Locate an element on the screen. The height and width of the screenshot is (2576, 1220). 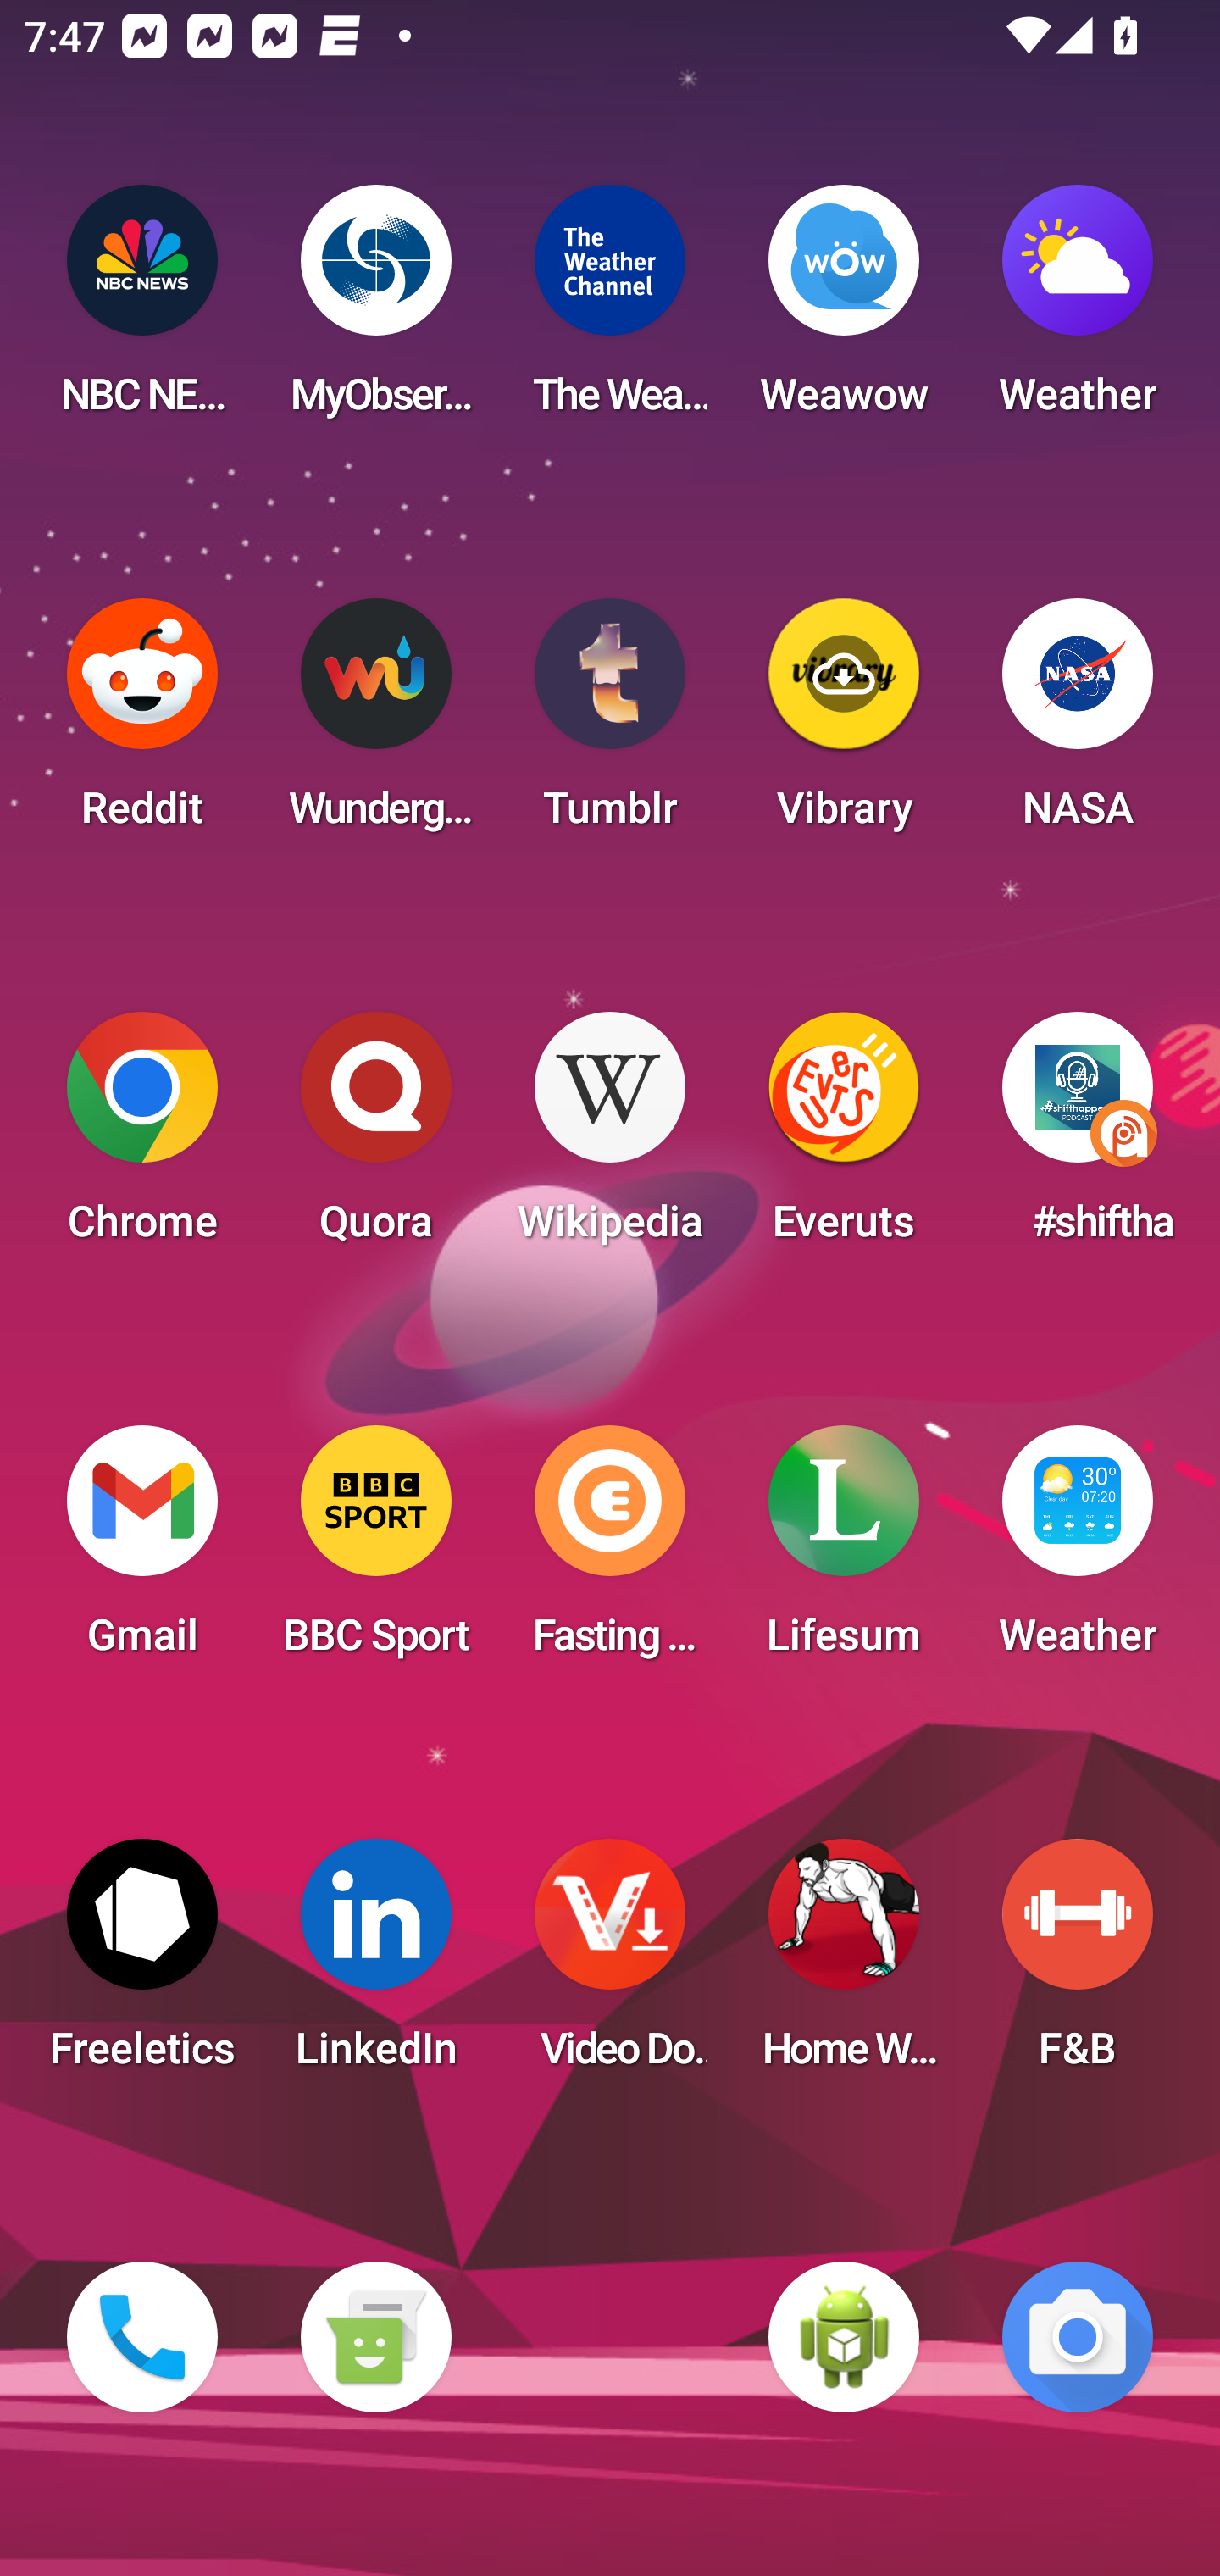
Gmail is located at coordinates (142, 1551).